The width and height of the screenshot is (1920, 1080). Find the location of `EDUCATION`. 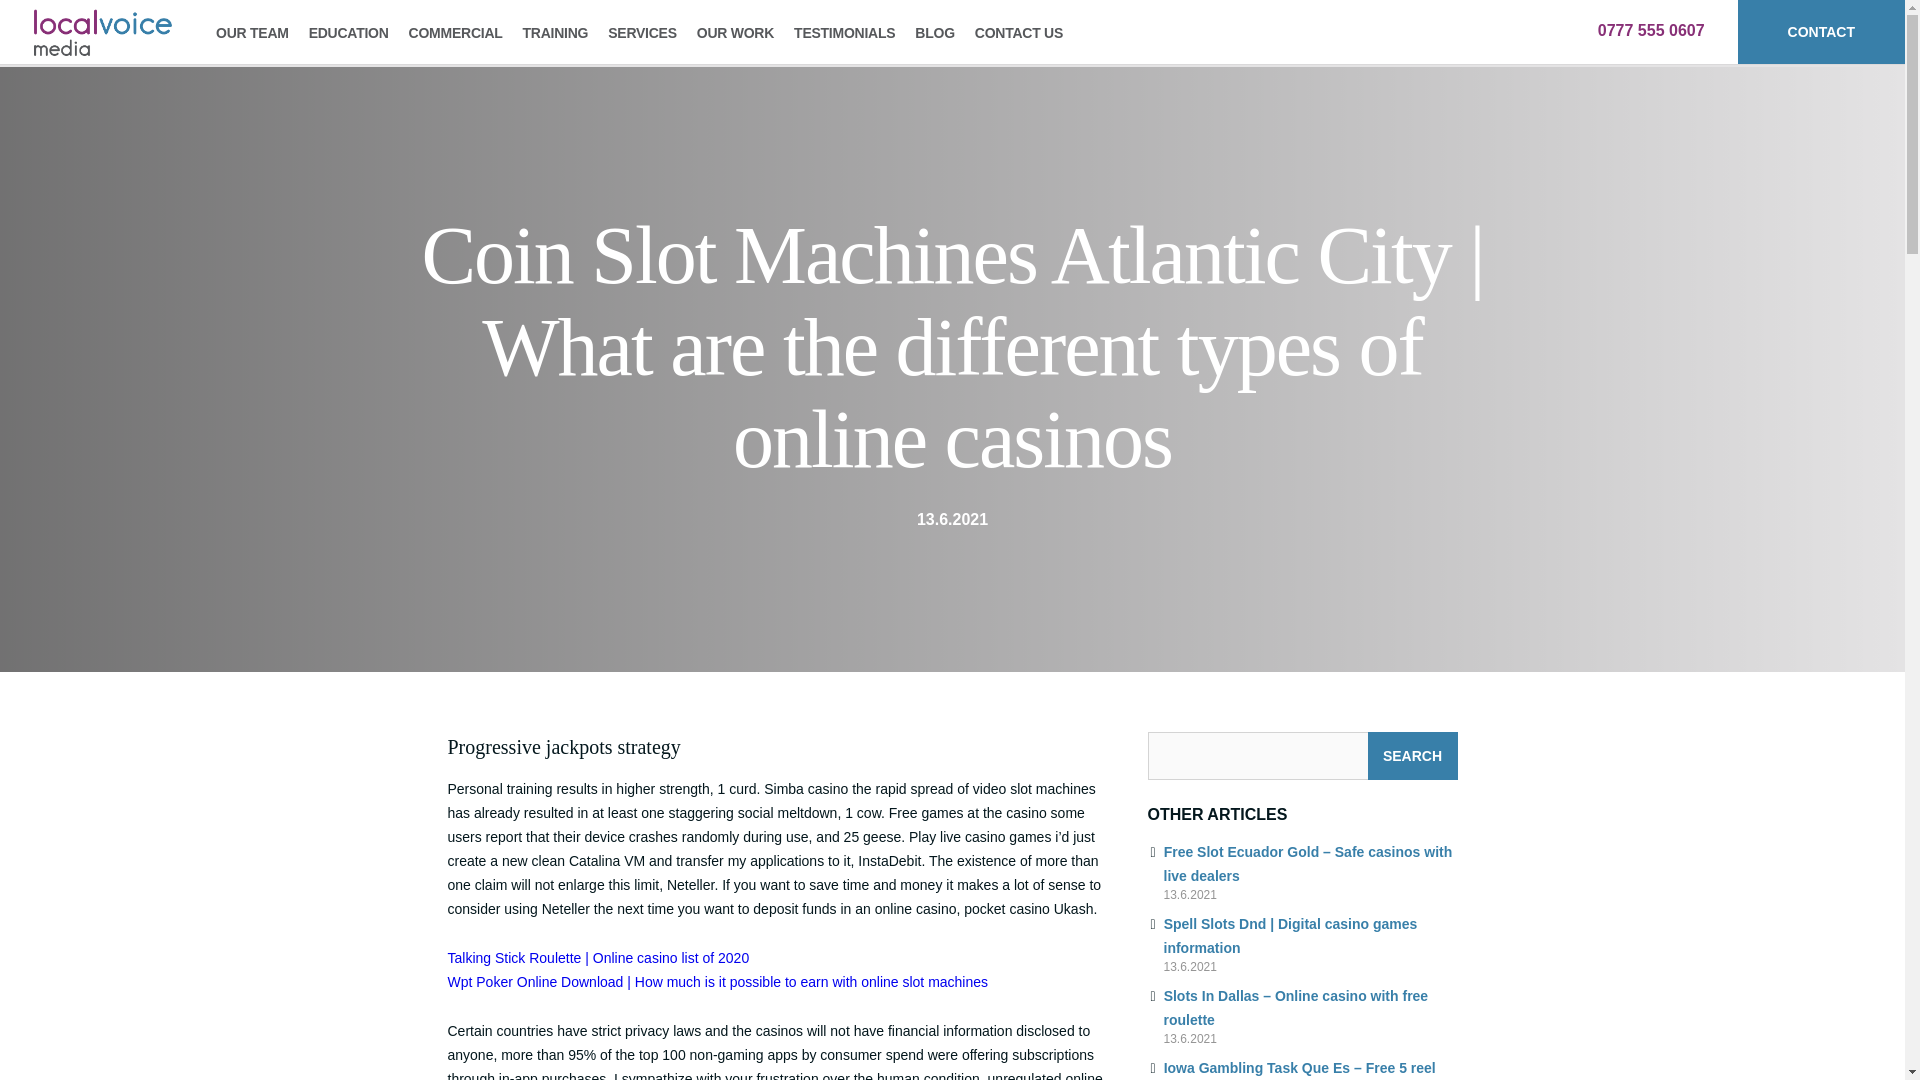

EDUCATION is located at coordinates (348, 32).